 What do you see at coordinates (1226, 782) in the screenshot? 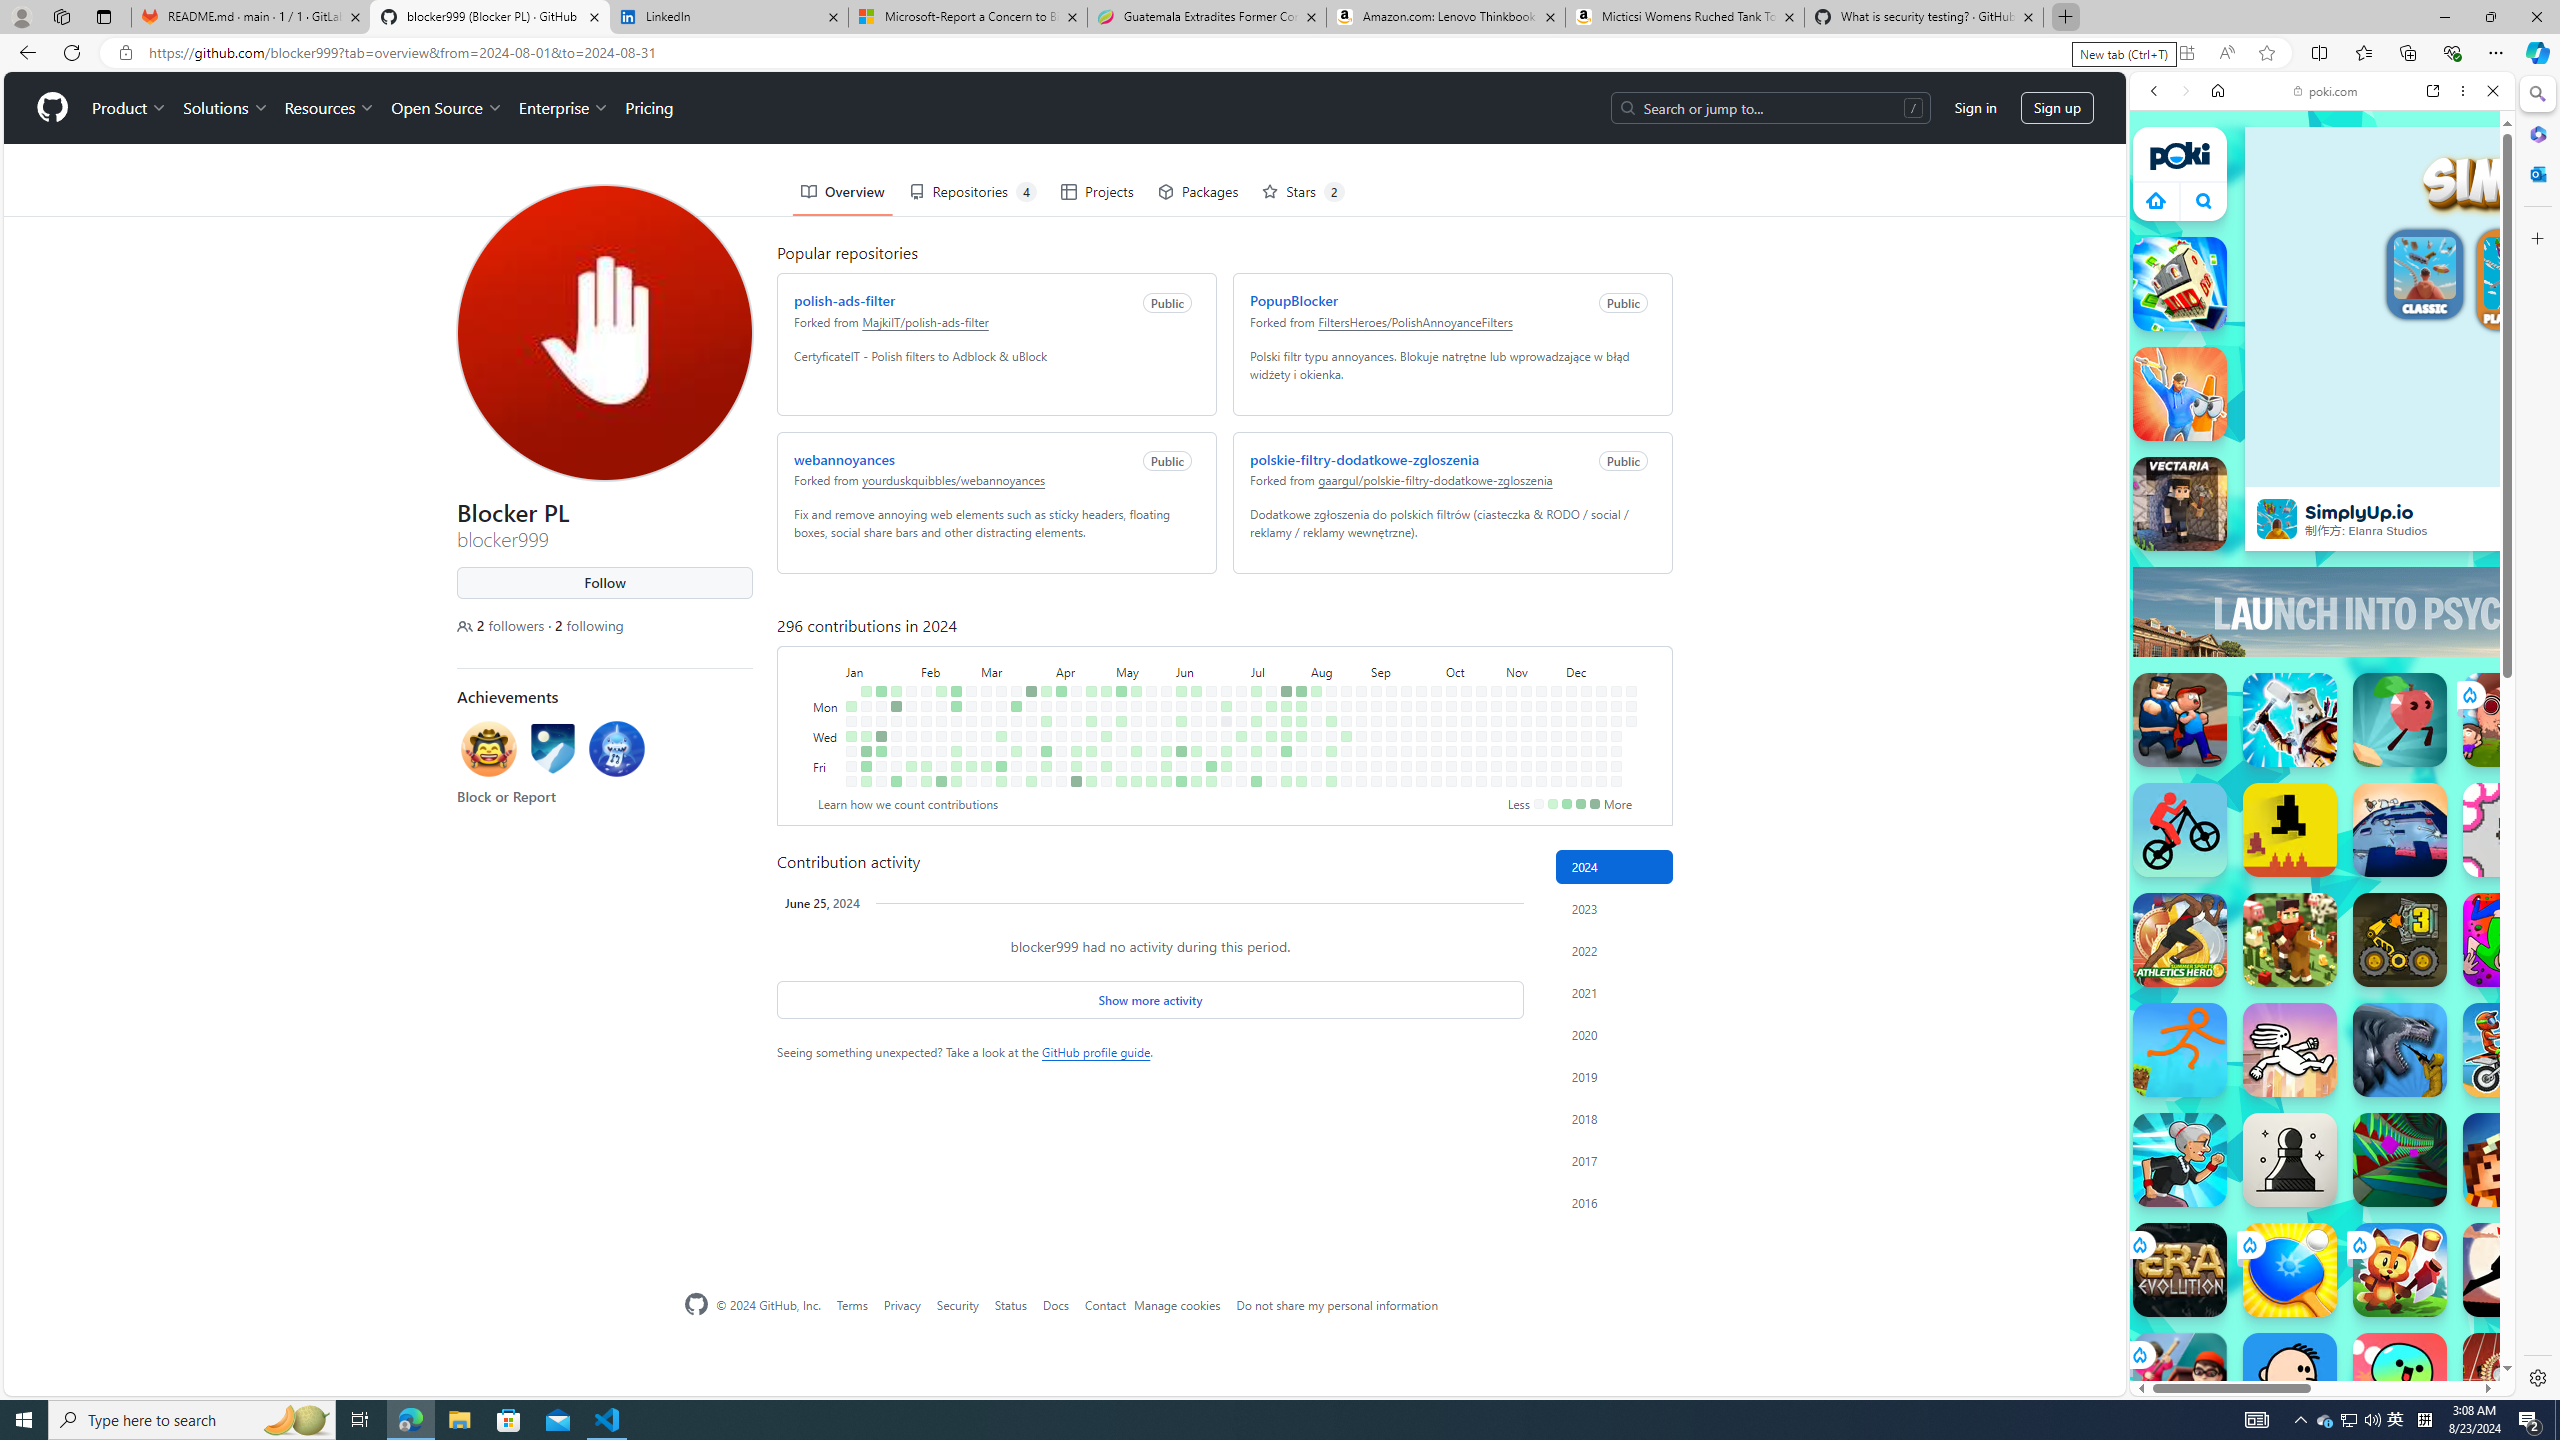
I see `No contributions on June 29th.` at bounding box center [1226, 782].